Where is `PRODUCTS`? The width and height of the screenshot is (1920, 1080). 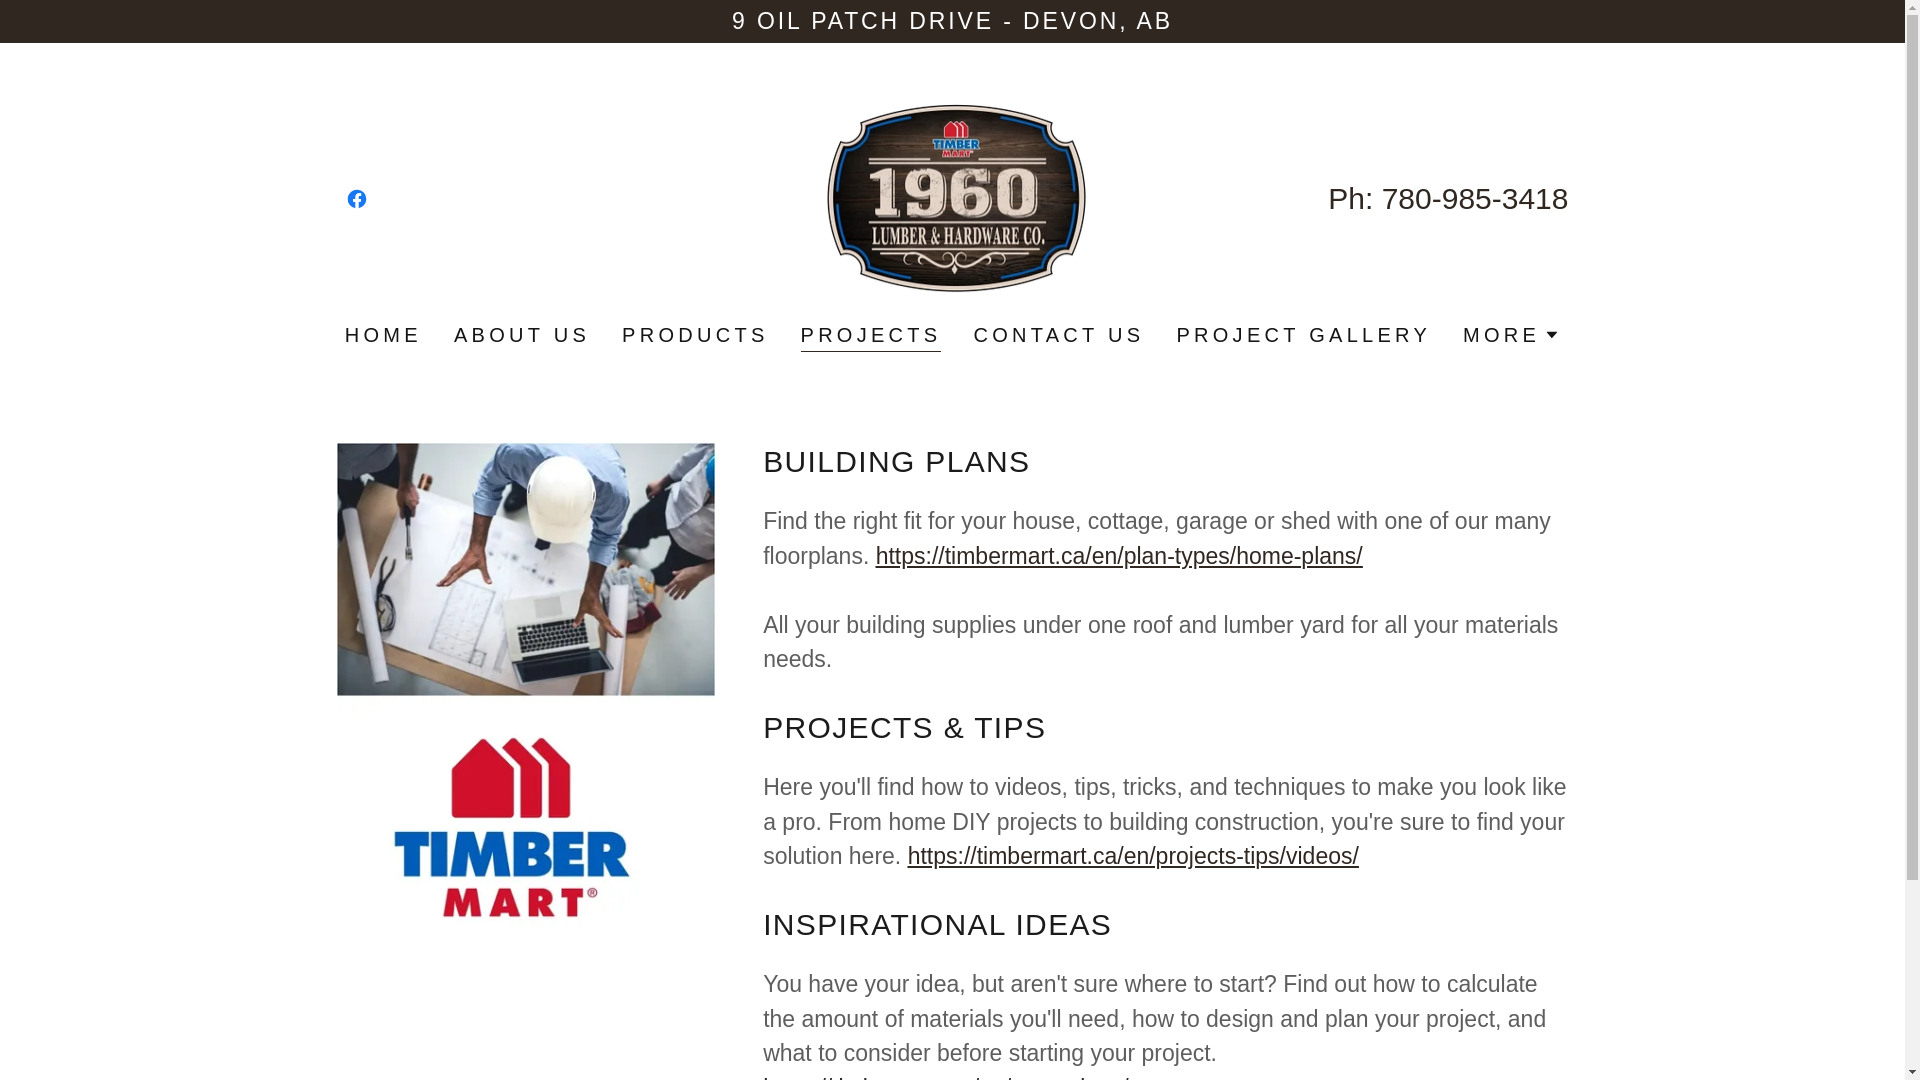
PRODUCTS is located at coordinates (695, 334).